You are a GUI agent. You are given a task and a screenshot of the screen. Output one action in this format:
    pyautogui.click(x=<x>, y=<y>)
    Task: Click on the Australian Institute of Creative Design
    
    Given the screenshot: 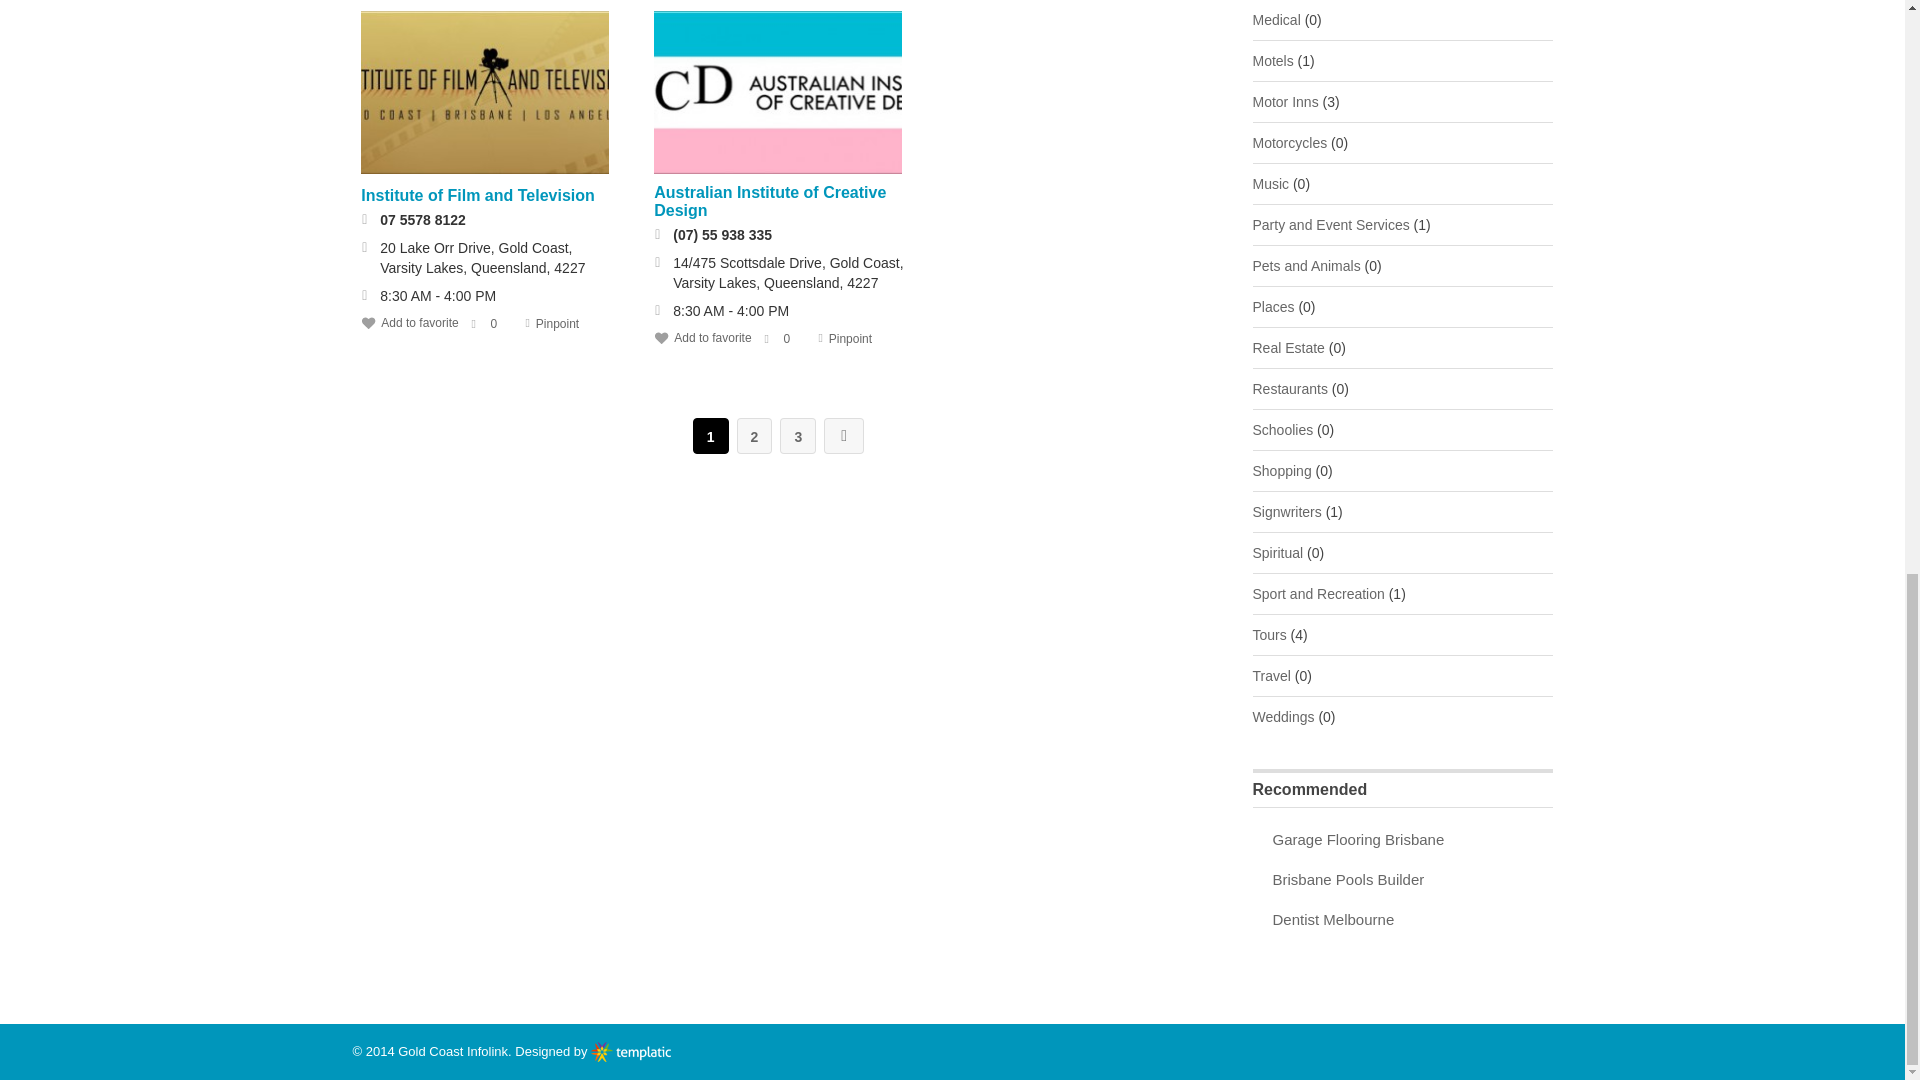 What is the action you would take?
    pyautogui.click(x=778, y=92)
    